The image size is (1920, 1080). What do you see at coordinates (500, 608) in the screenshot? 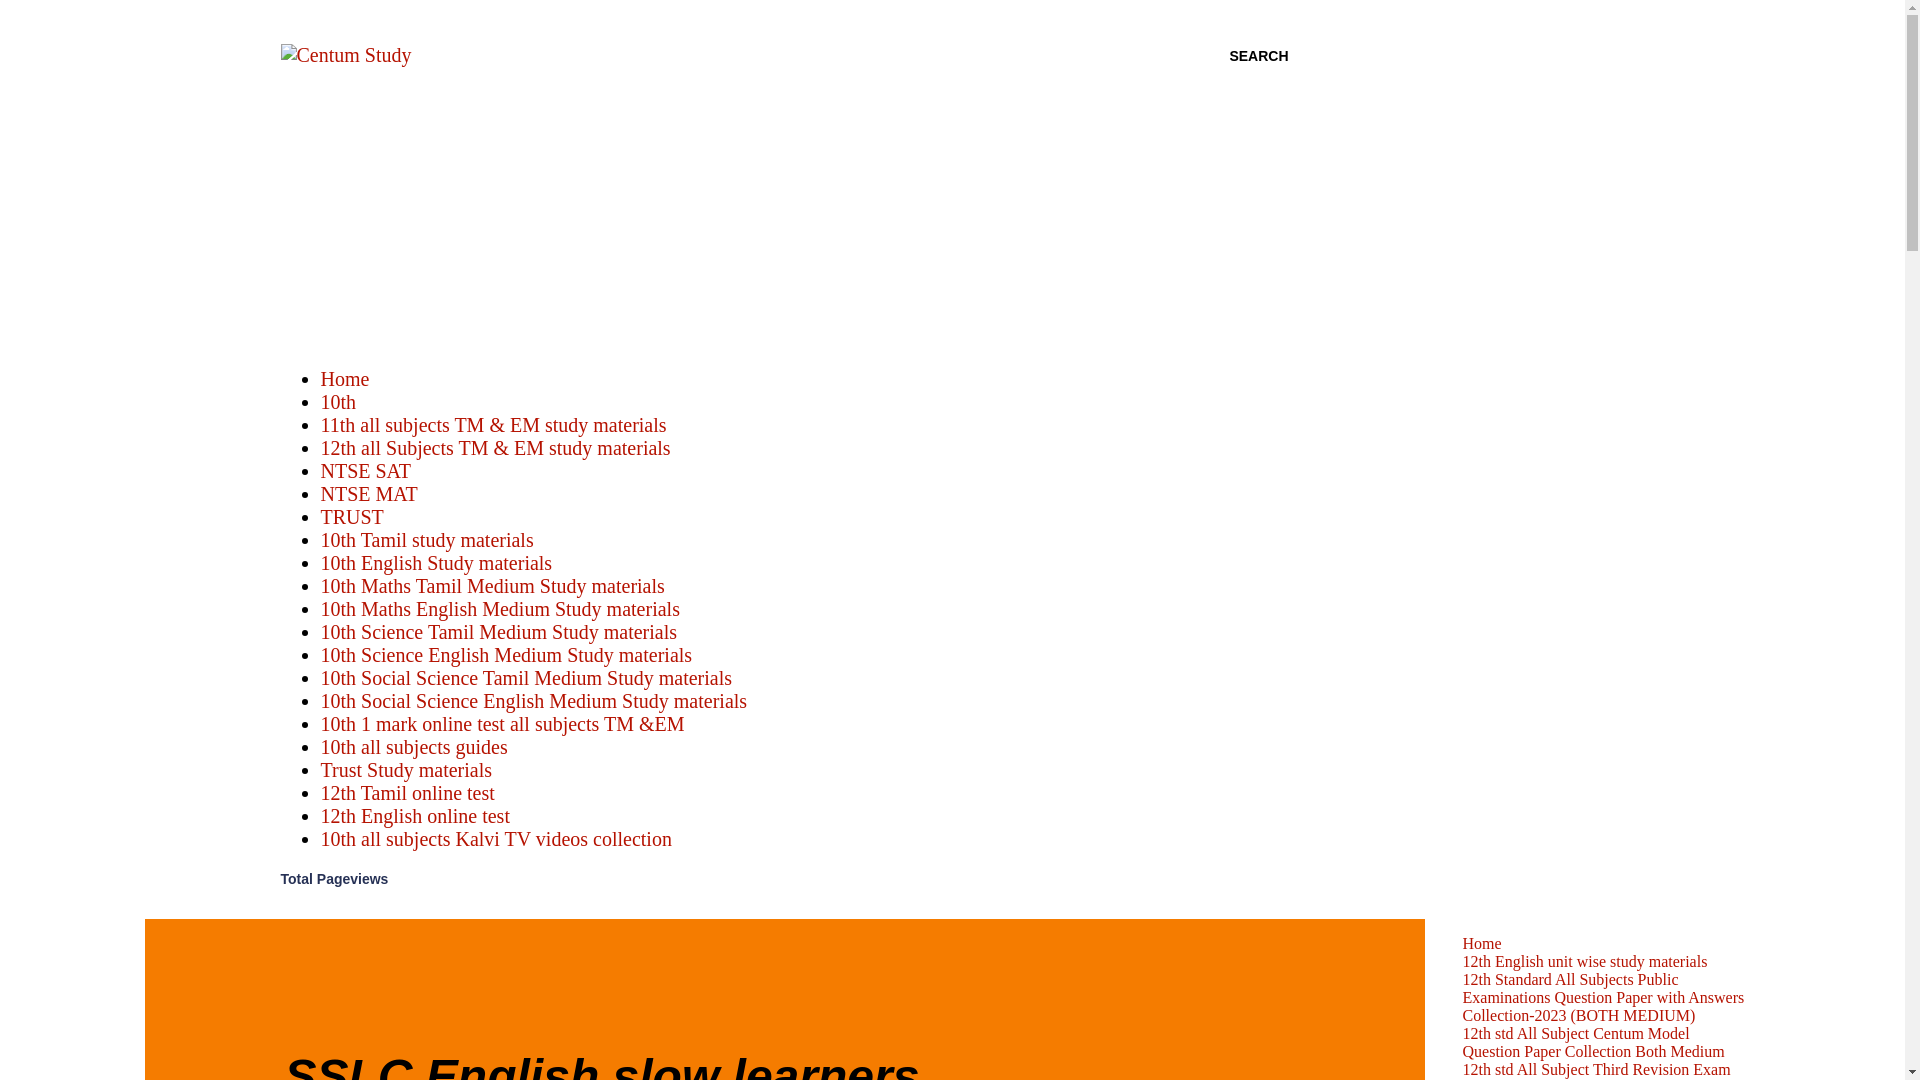
I see `10th Maths English Medium Study materials` at bounding box center [500, 608].